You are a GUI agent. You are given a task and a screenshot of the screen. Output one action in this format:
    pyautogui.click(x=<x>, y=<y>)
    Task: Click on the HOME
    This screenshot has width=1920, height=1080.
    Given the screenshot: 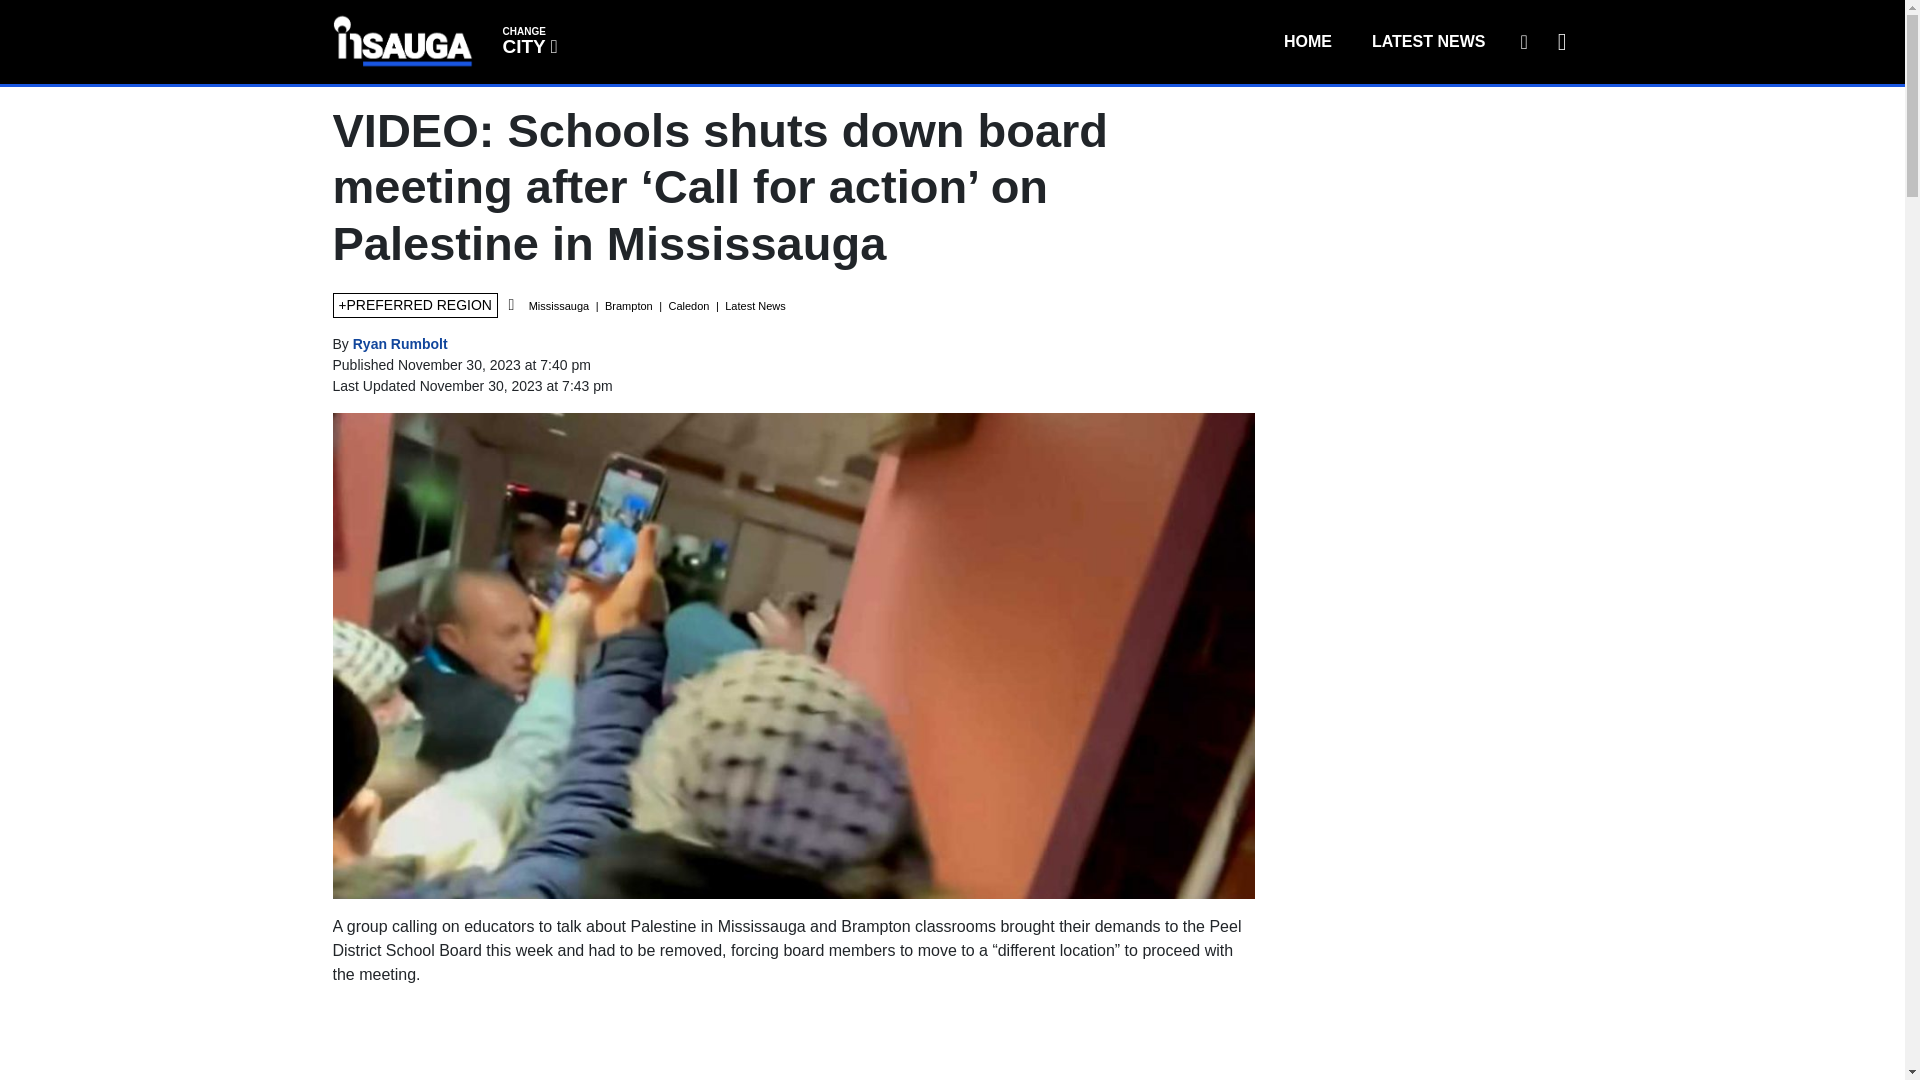 What is the action you would take?
    pyautogui.click(x=528, y=40)
    